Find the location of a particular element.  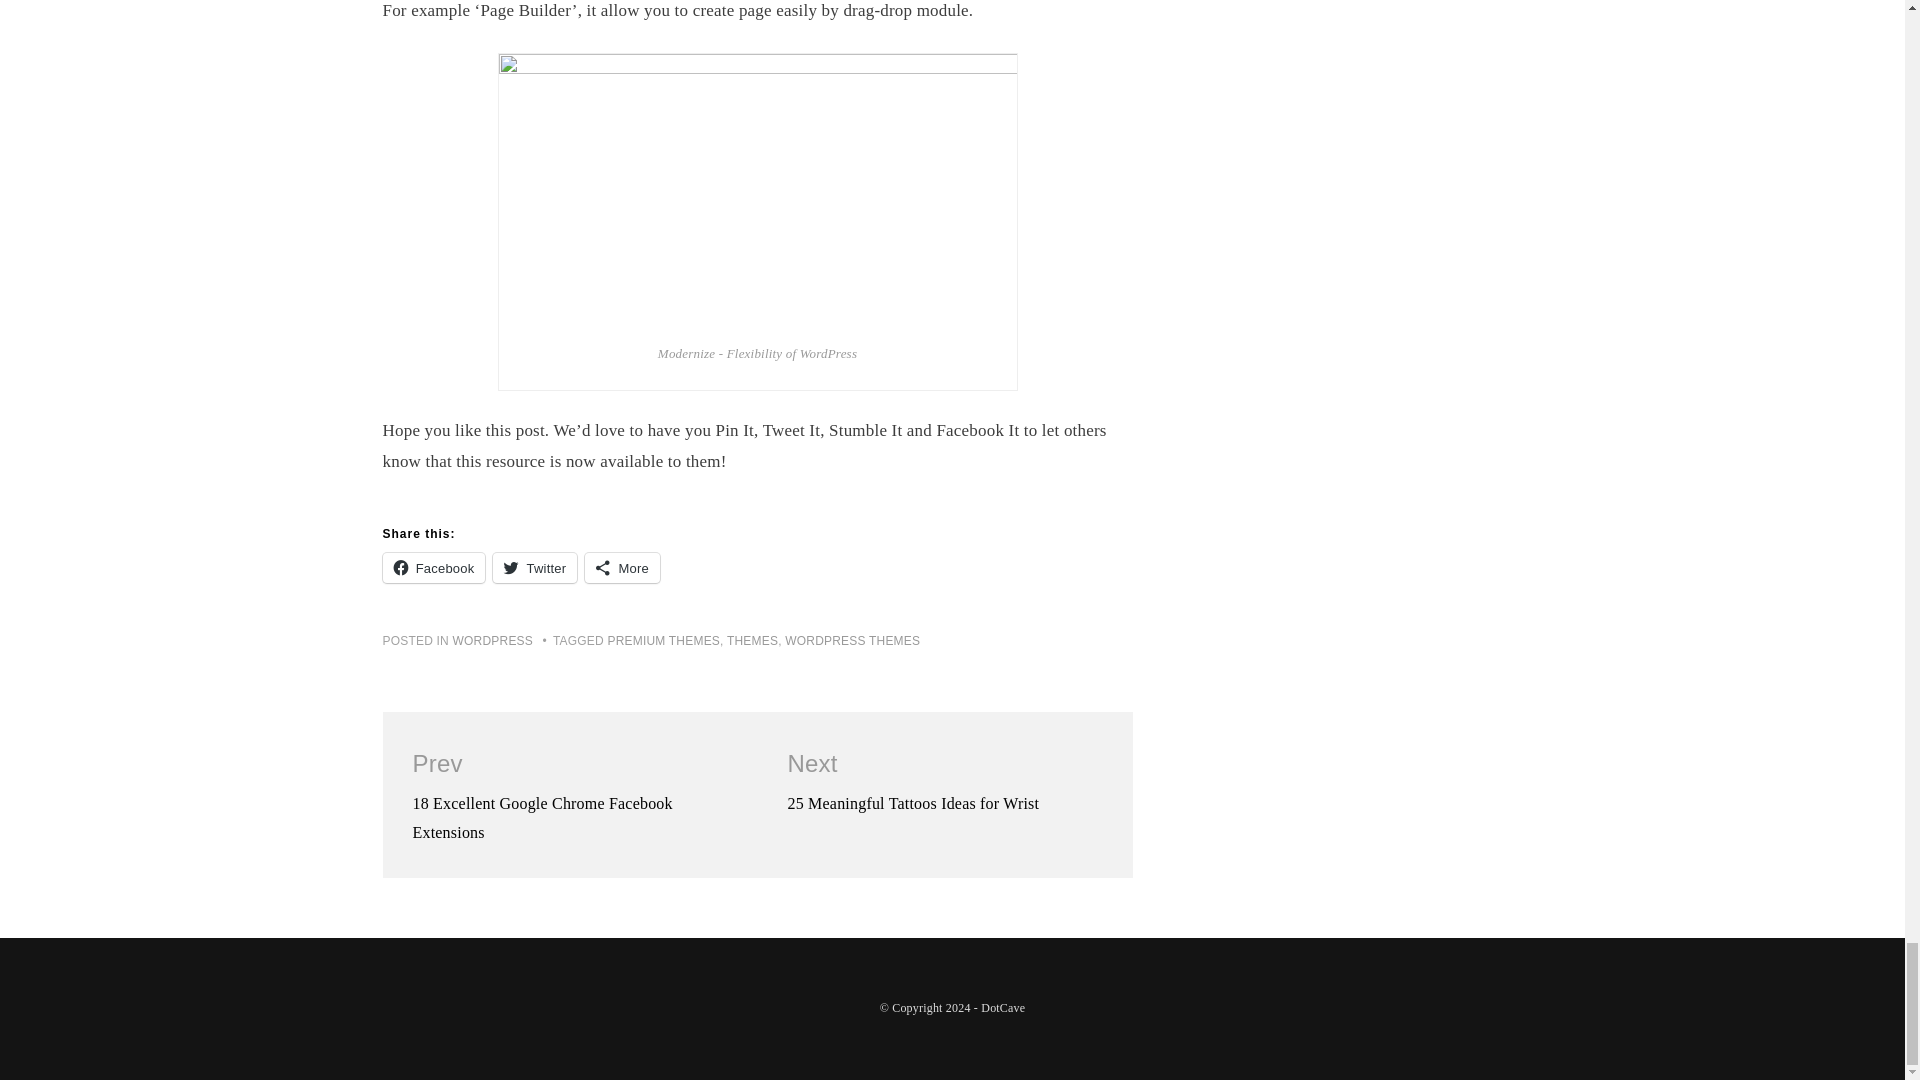

WORDPRESS is located at coordinates (493, 640).